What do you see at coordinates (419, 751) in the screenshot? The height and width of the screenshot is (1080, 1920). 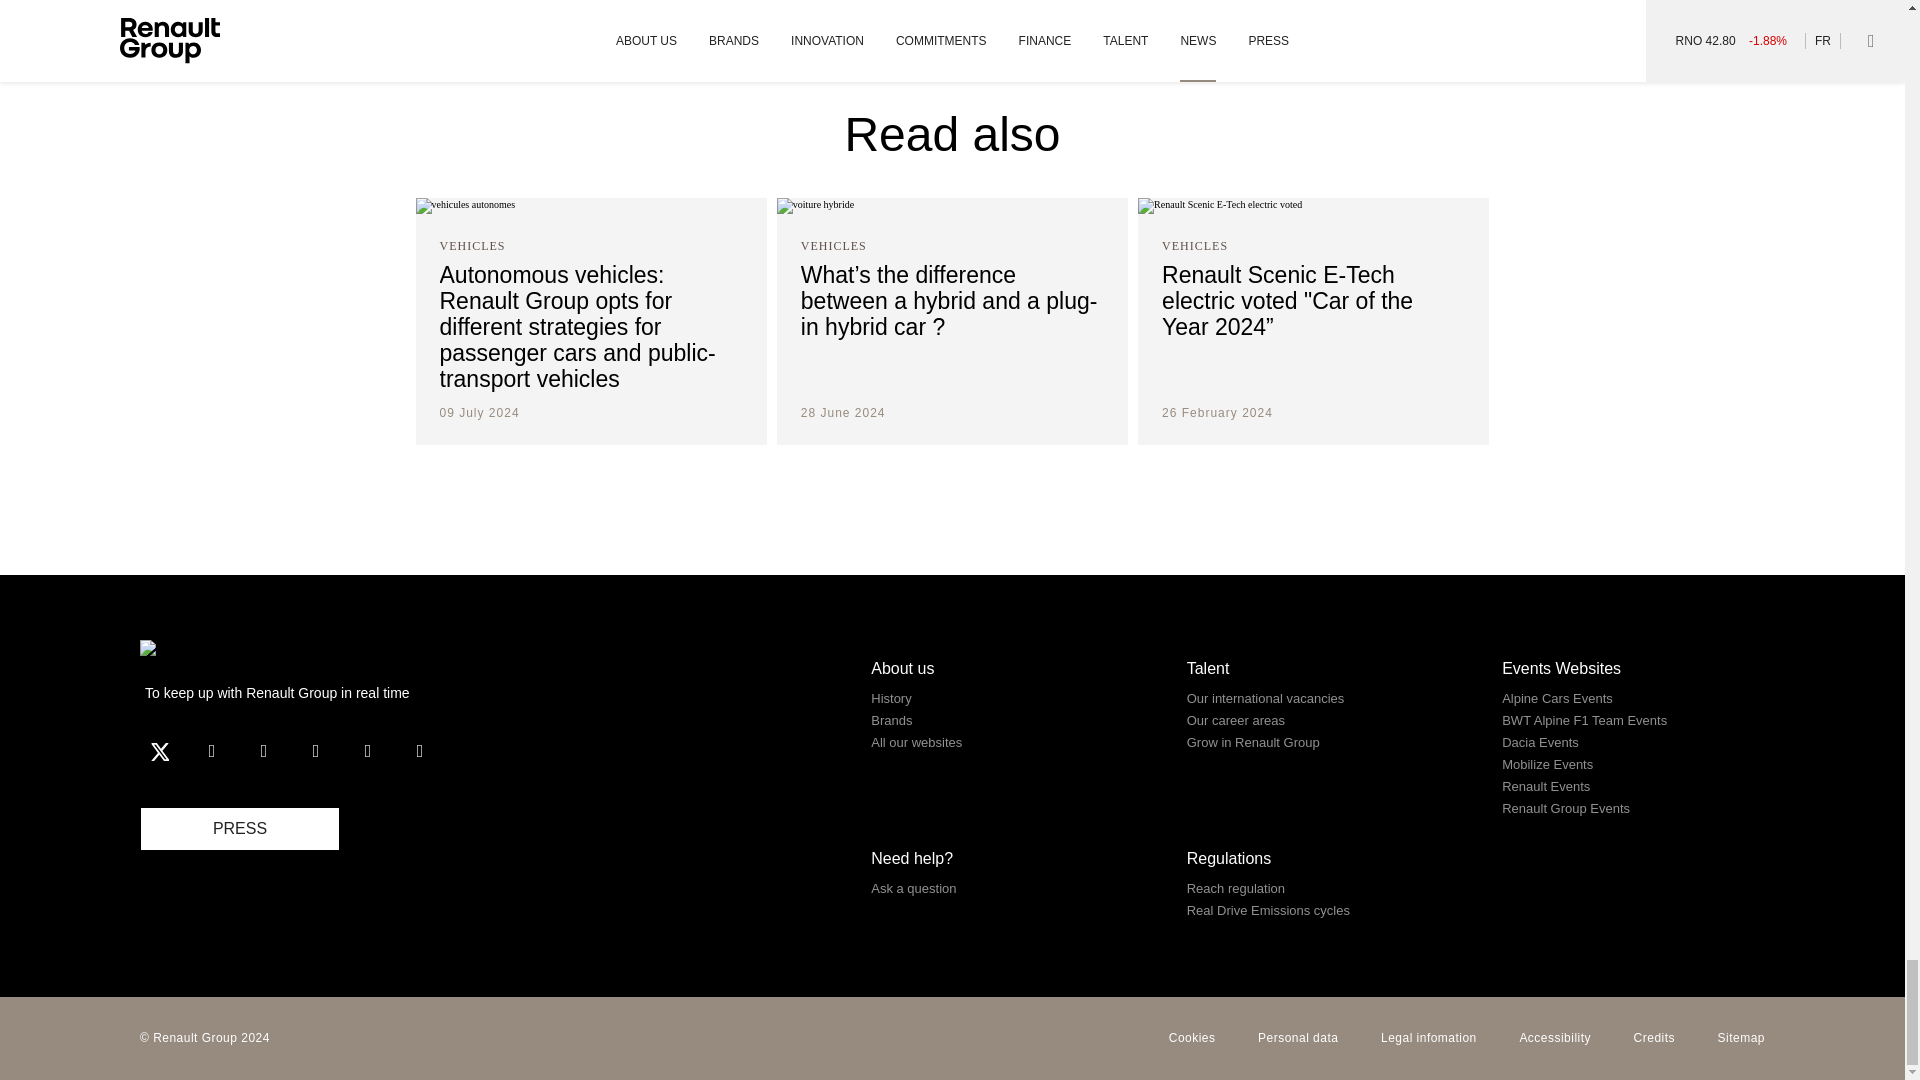 I see `Live` at bounding box center [419, 751].